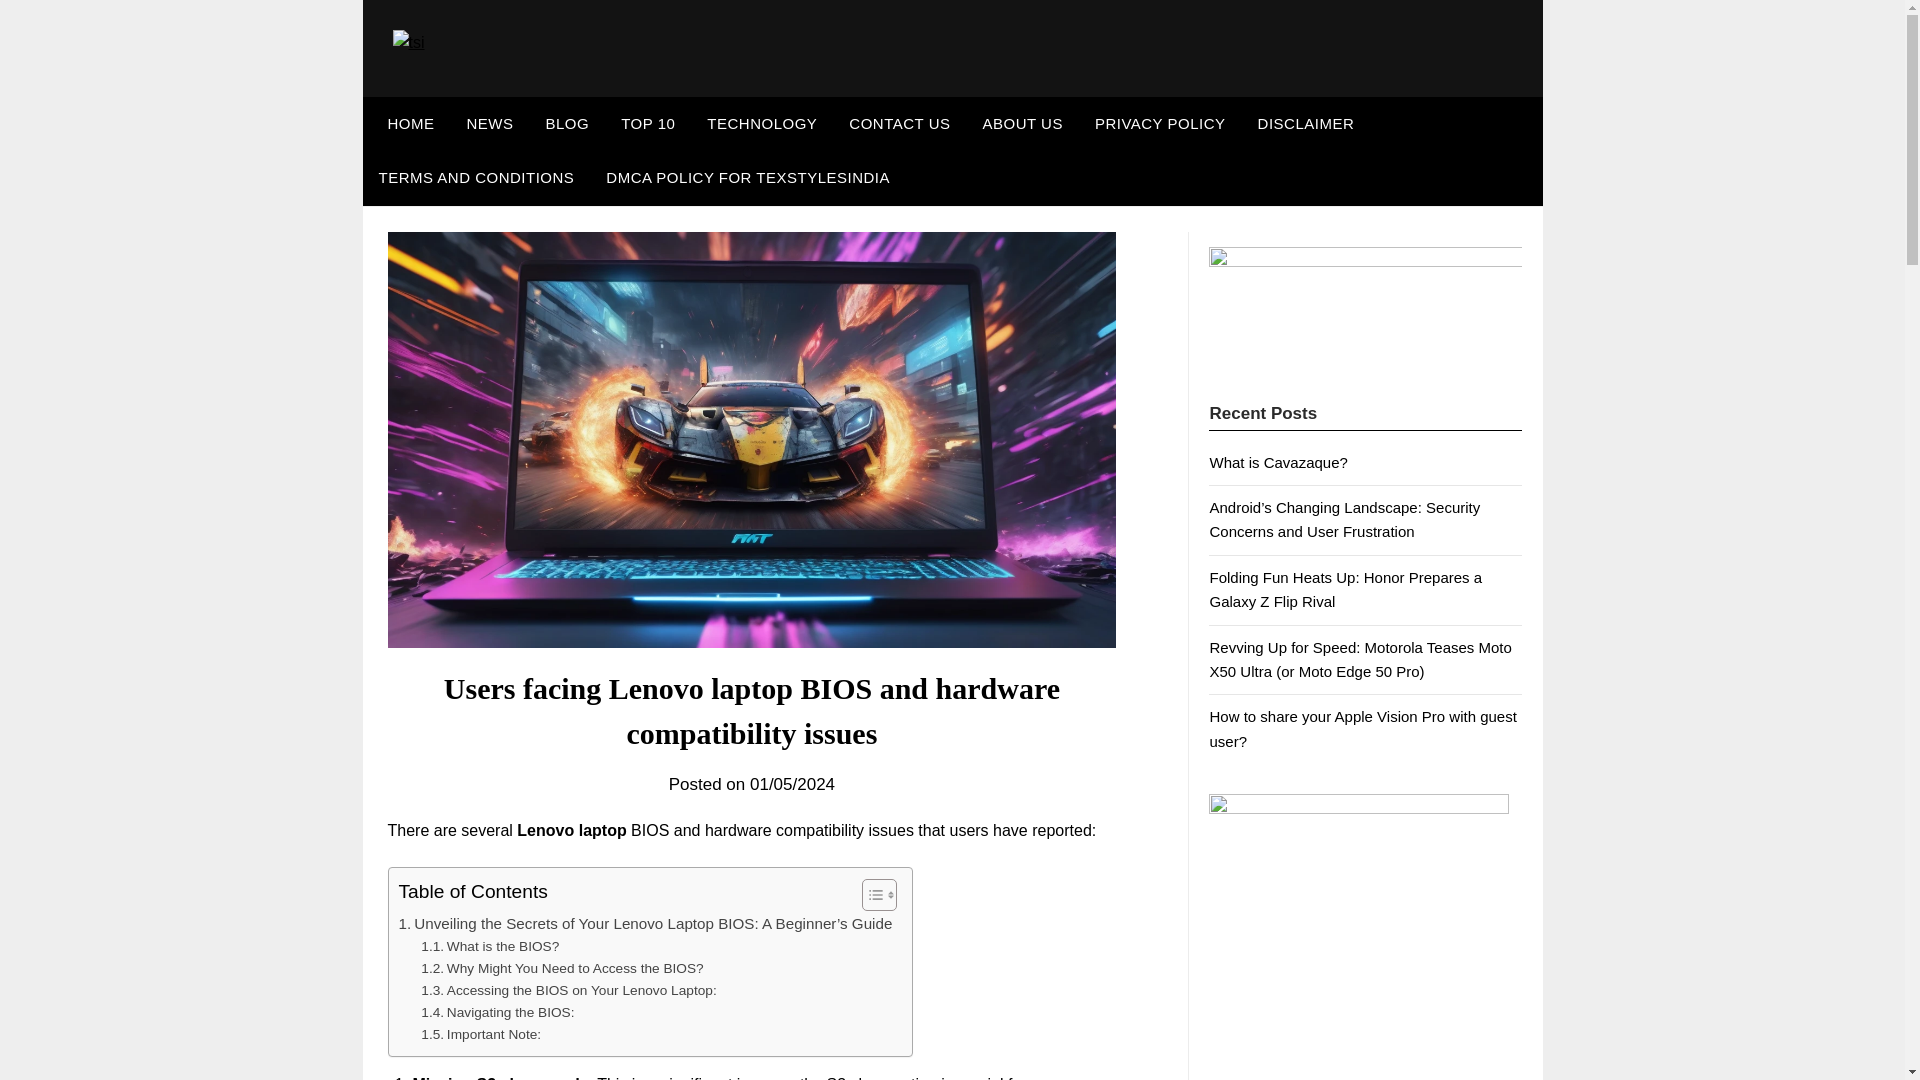  Describe the element at coordinates (489, 124) in the screenshot. I see `NEWS` at that location.